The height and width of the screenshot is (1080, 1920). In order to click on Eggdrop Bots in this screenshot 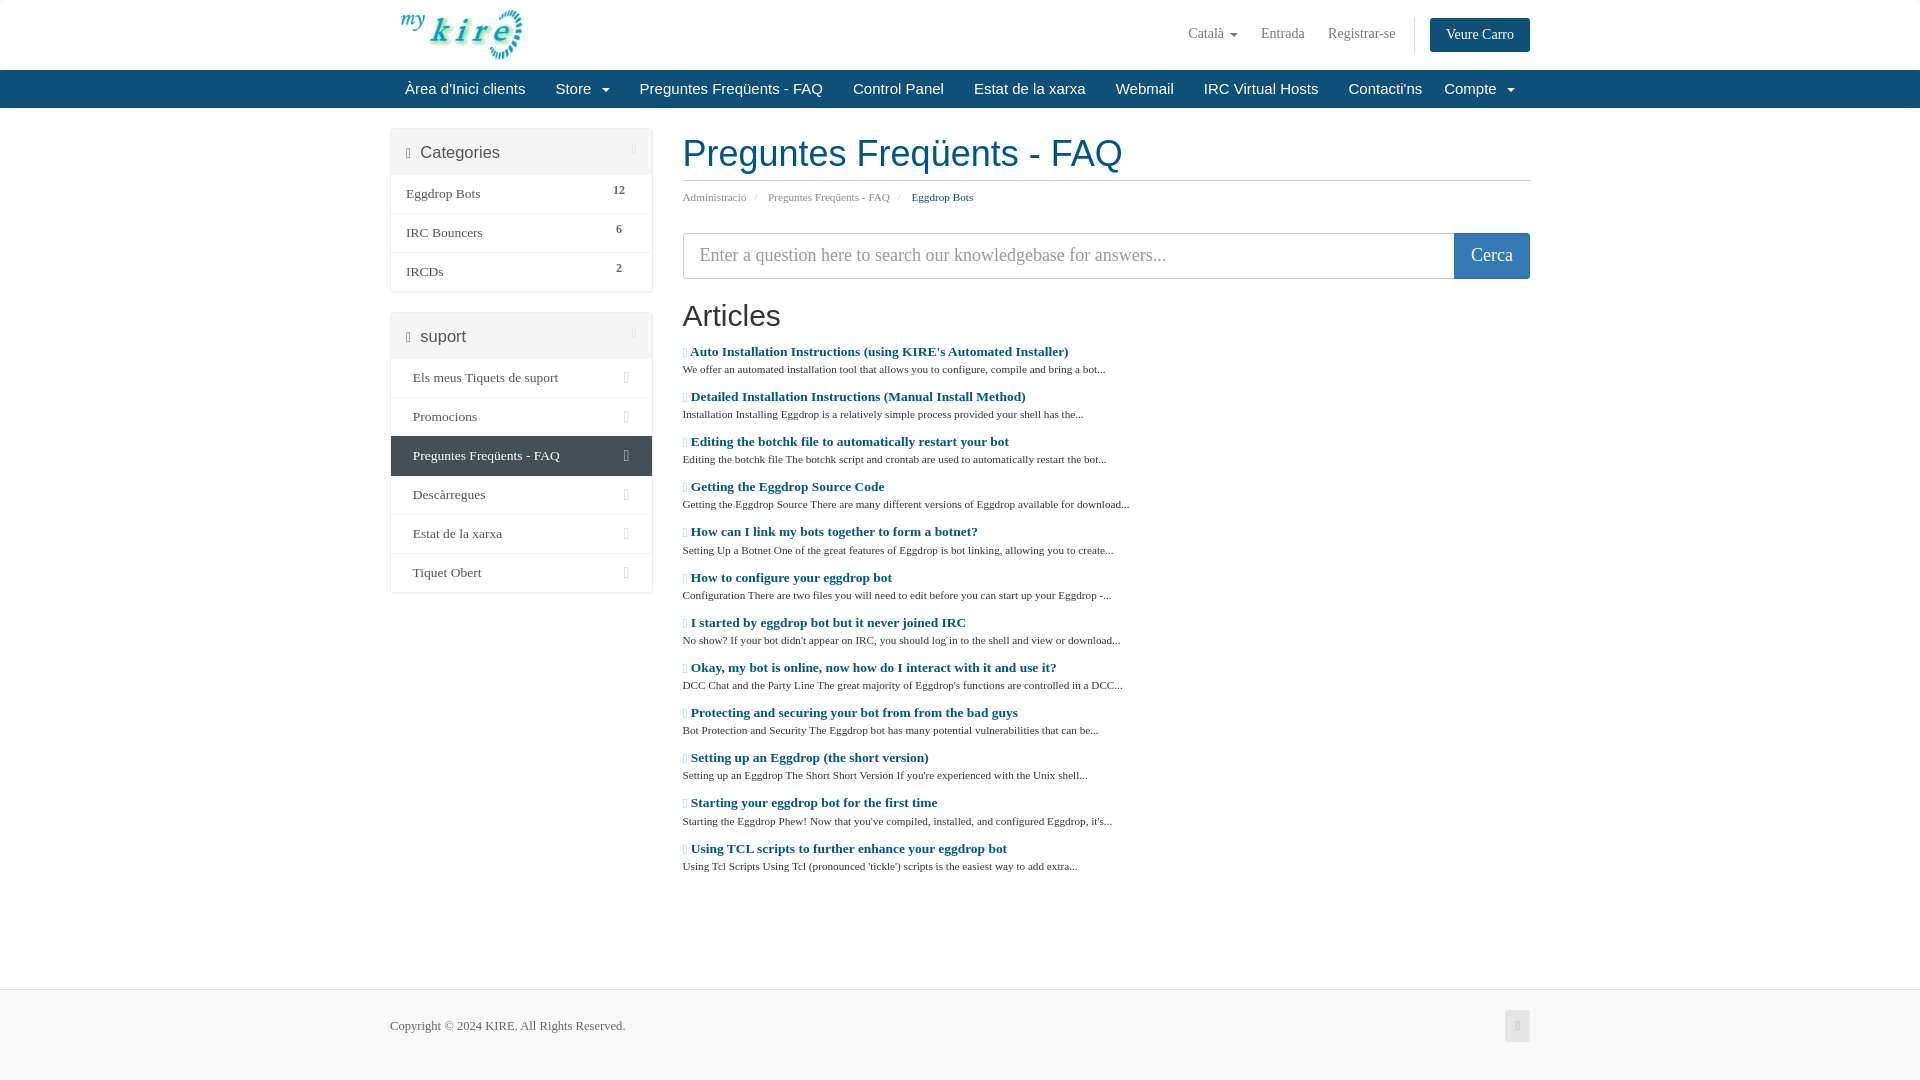, I will do `click(502, 194)`.